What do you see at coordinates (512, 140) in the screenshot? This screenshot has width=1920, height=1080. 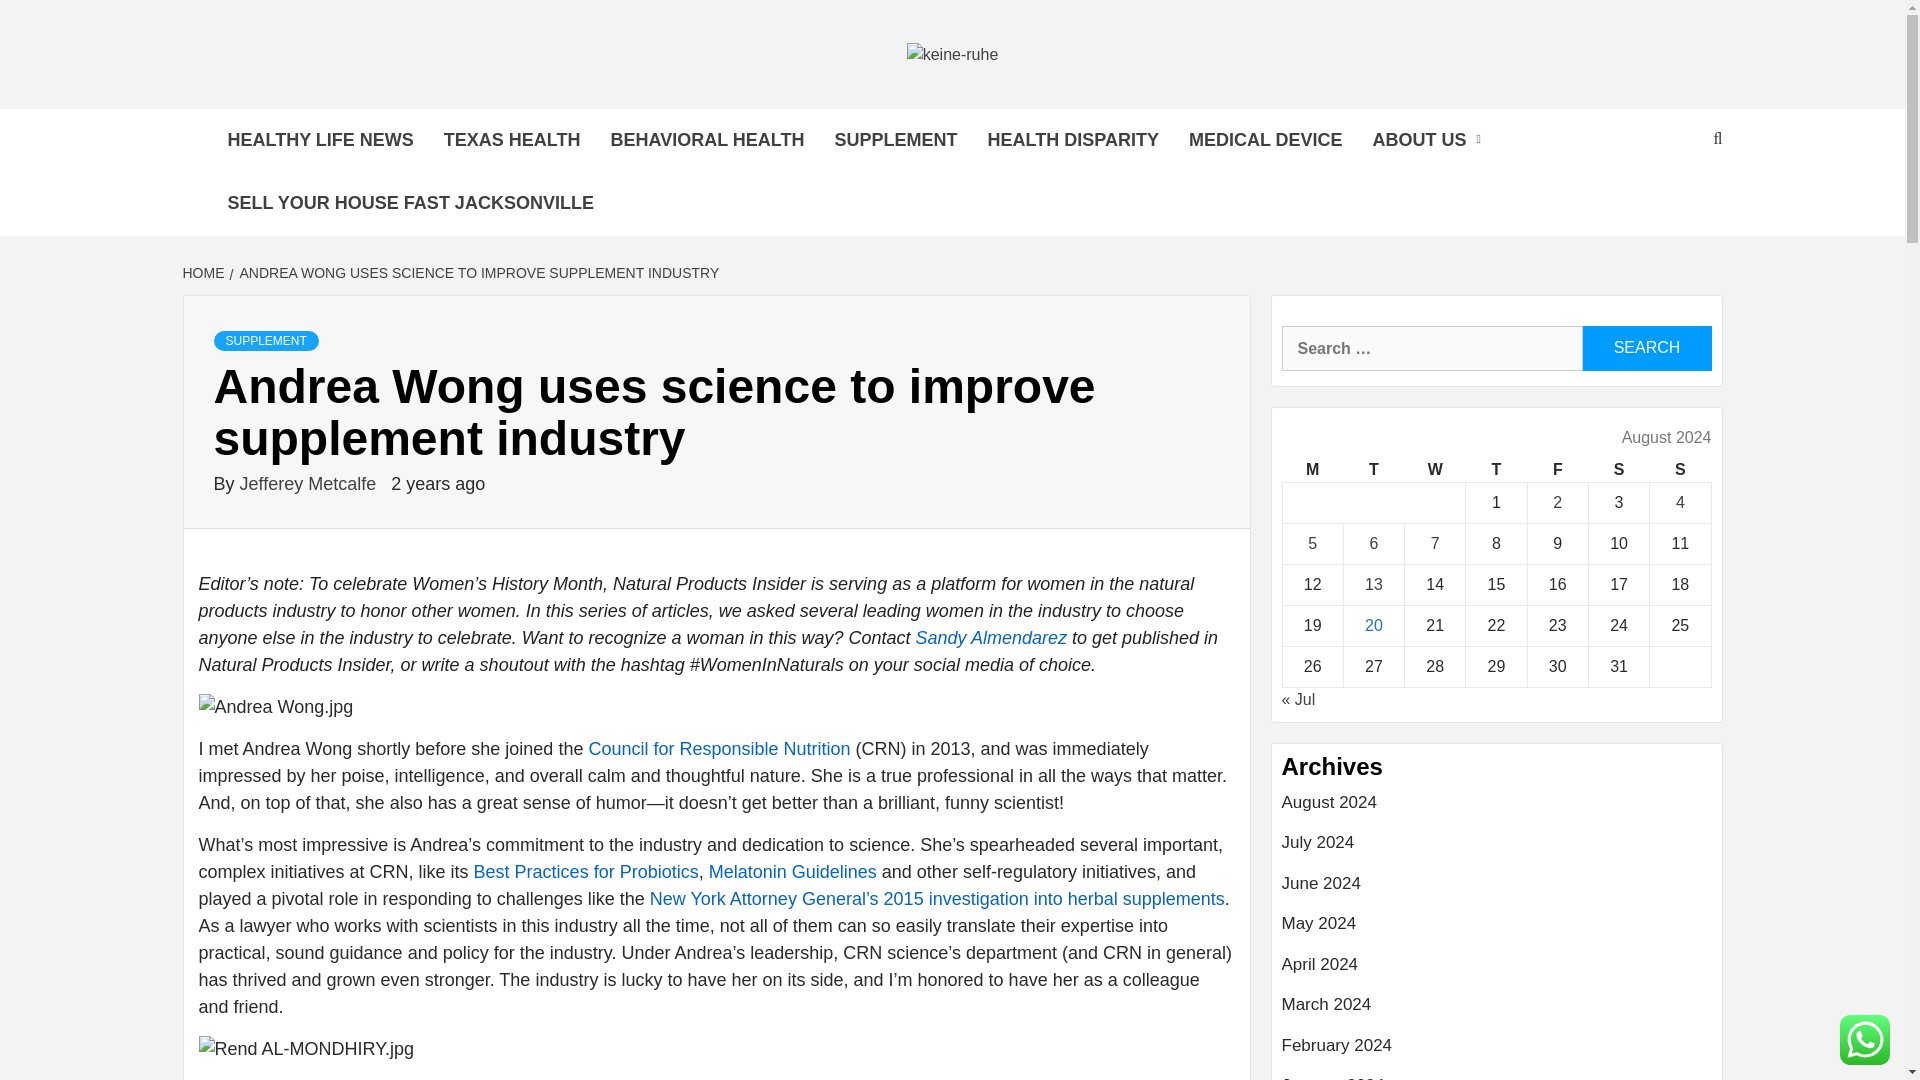 I see `TEXAS HEALTH` at bounding box center [512, 140].